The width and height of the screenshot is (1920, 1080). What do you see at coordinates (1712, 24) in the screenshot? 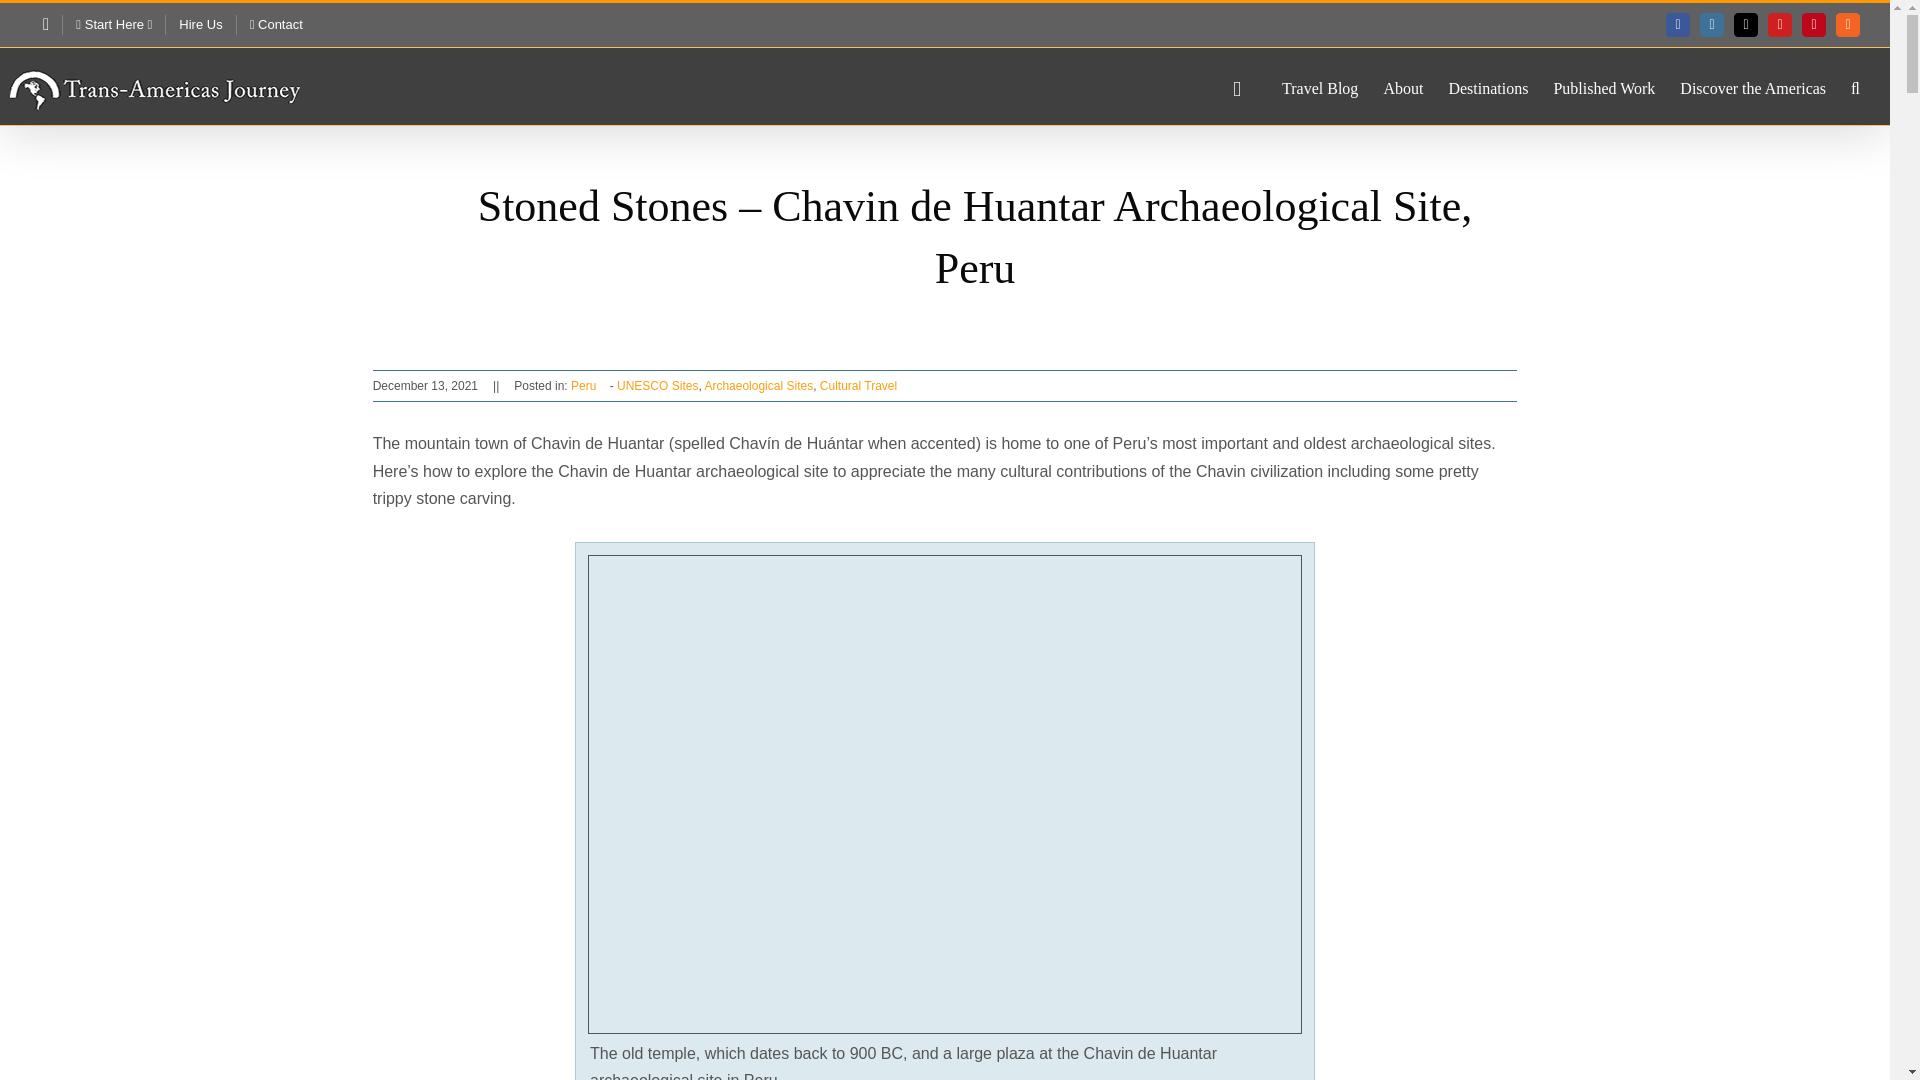
I see `Instagram` at bounding box center [1712, 24].